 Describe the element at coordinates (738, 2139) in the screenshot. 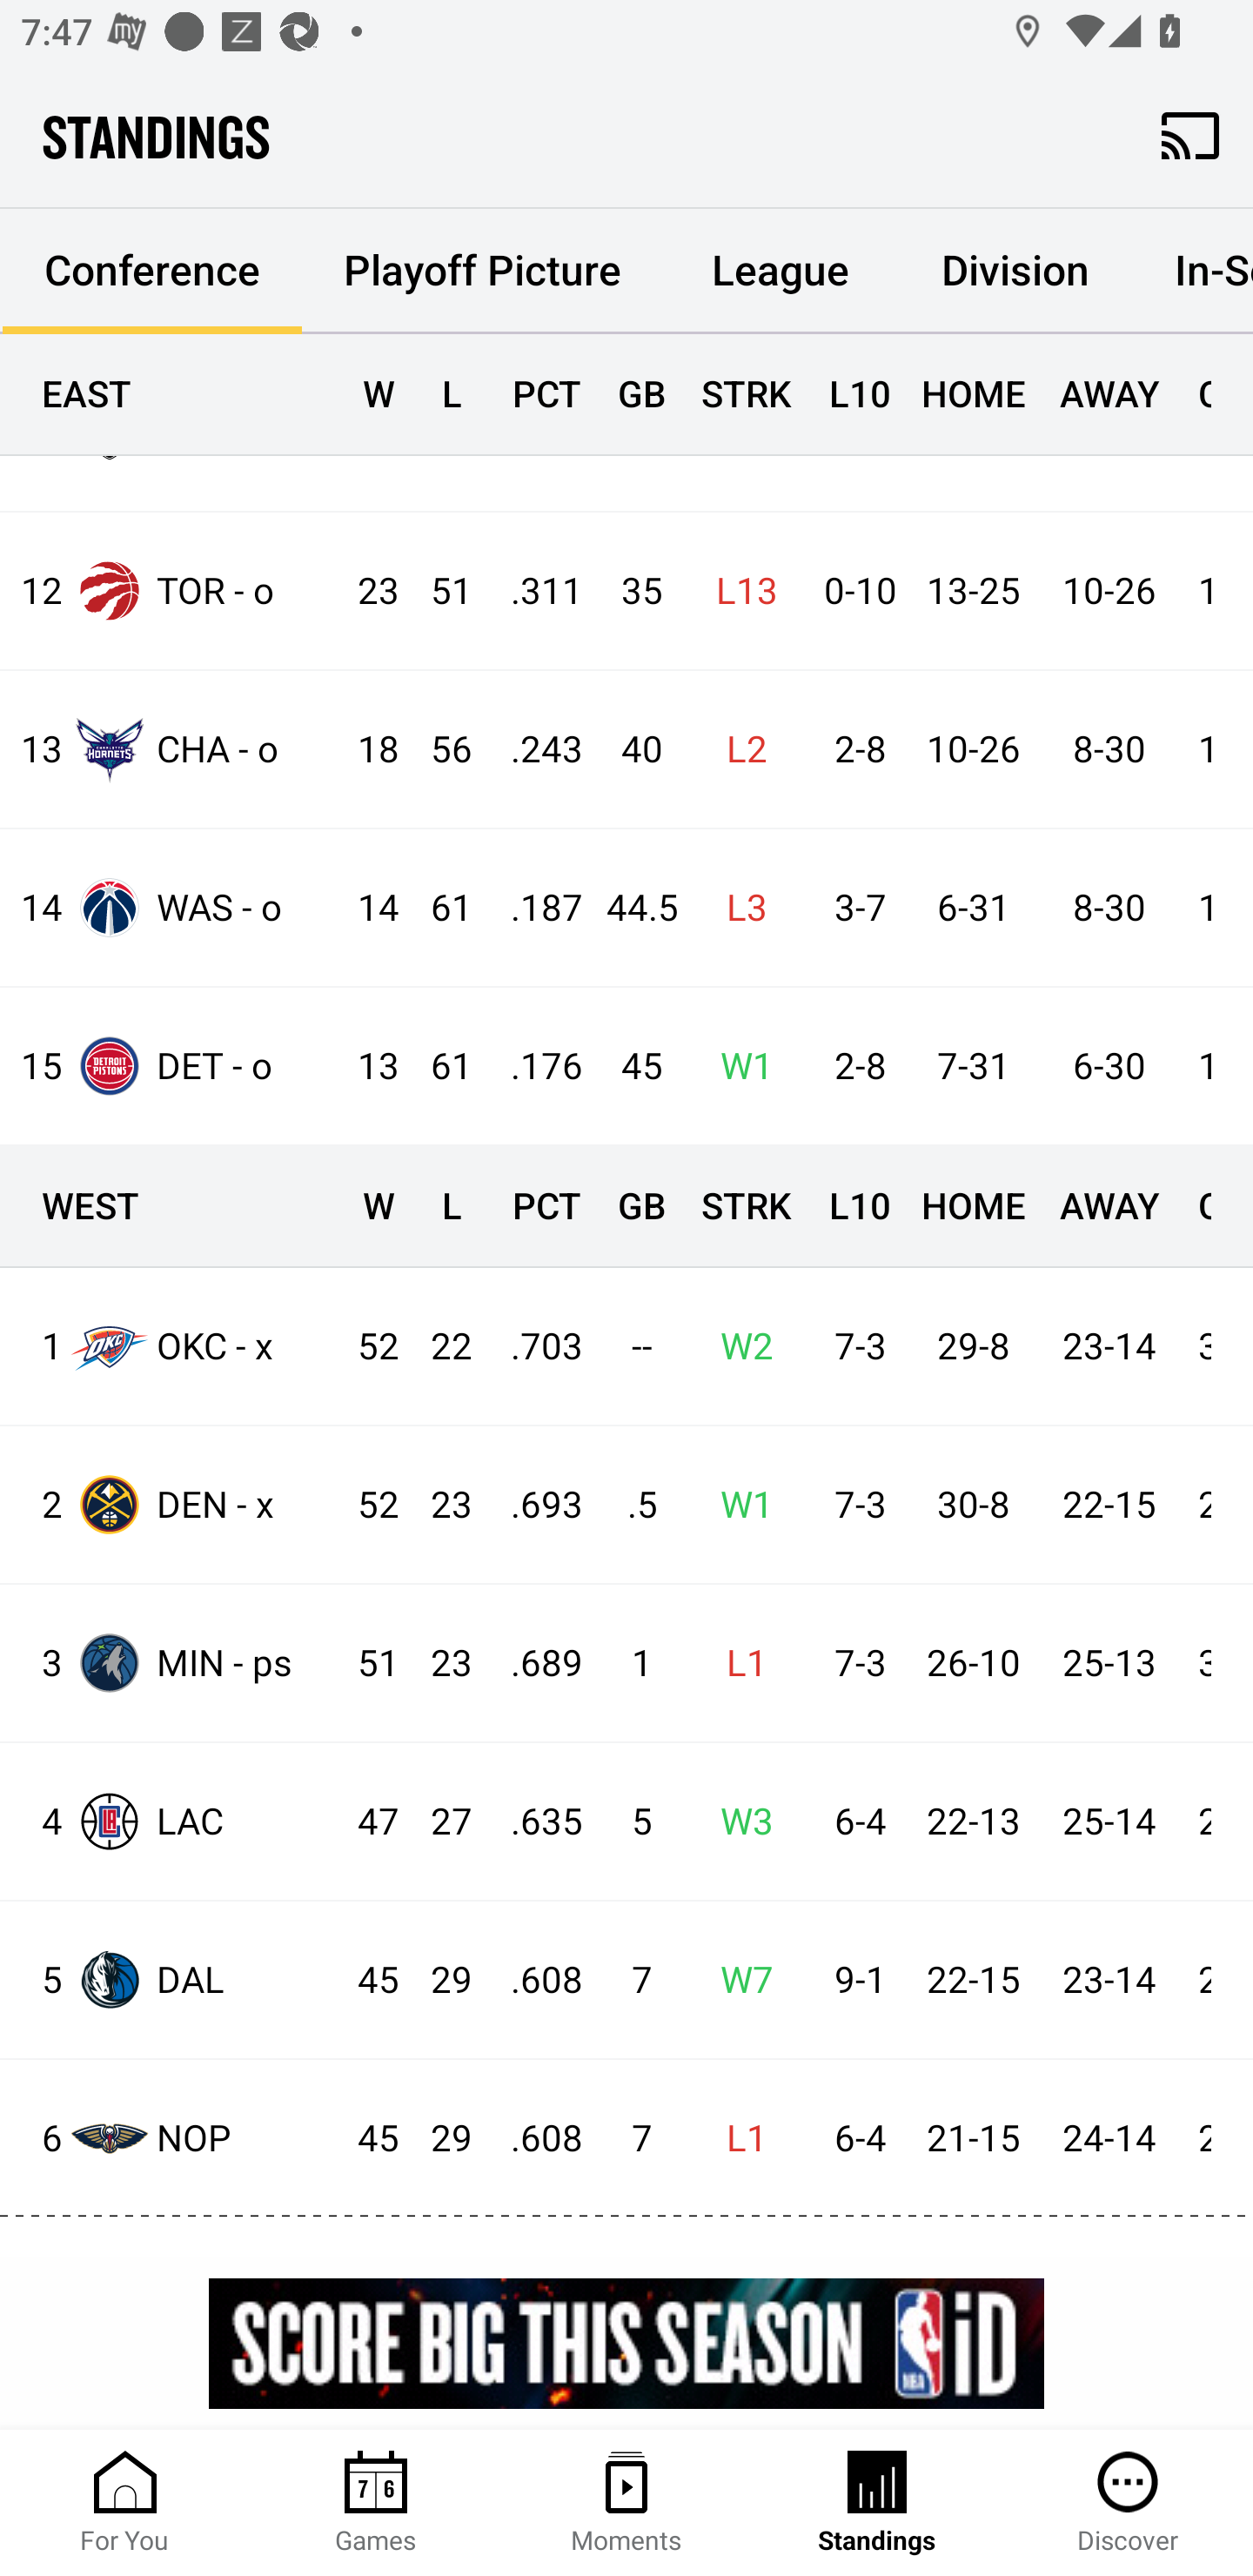

I see `L1` at that location.